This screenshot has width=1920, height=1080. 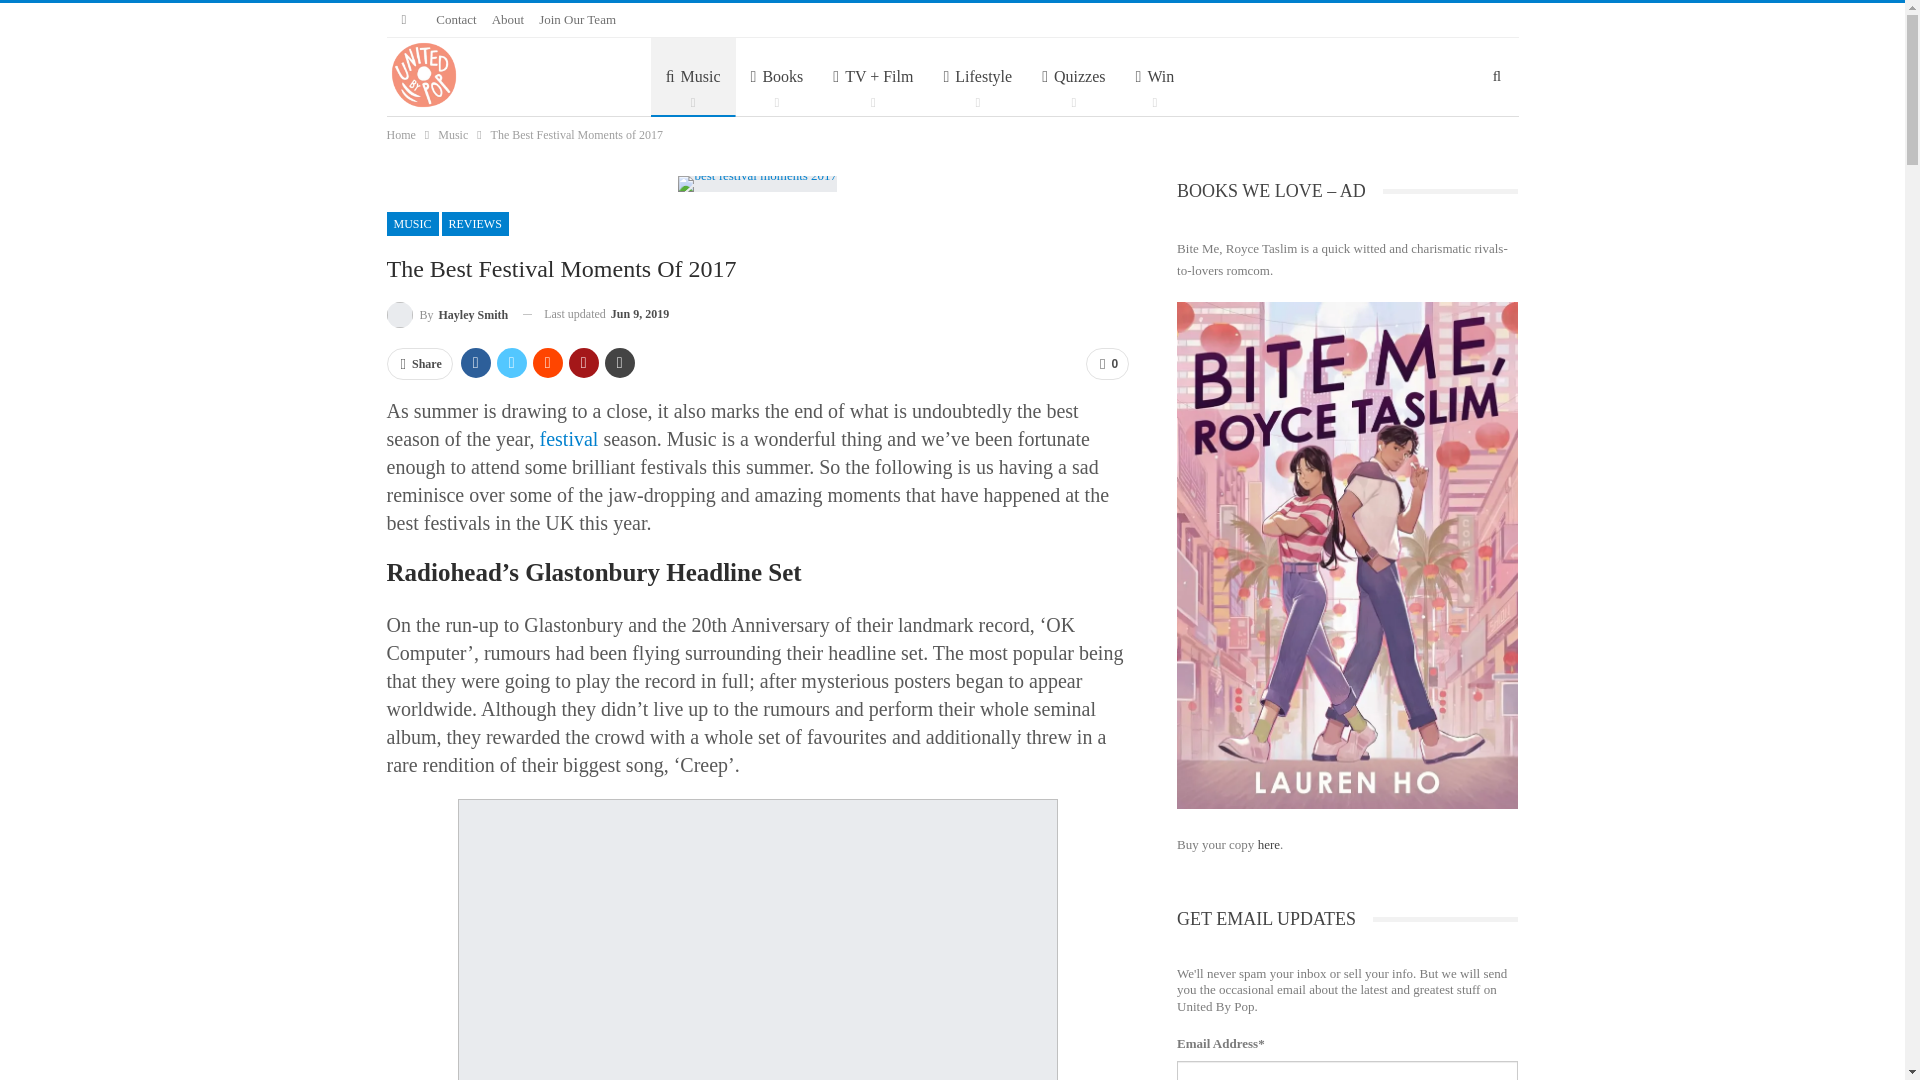 I want to click on Join Our Team, so click(x=578, y=19).